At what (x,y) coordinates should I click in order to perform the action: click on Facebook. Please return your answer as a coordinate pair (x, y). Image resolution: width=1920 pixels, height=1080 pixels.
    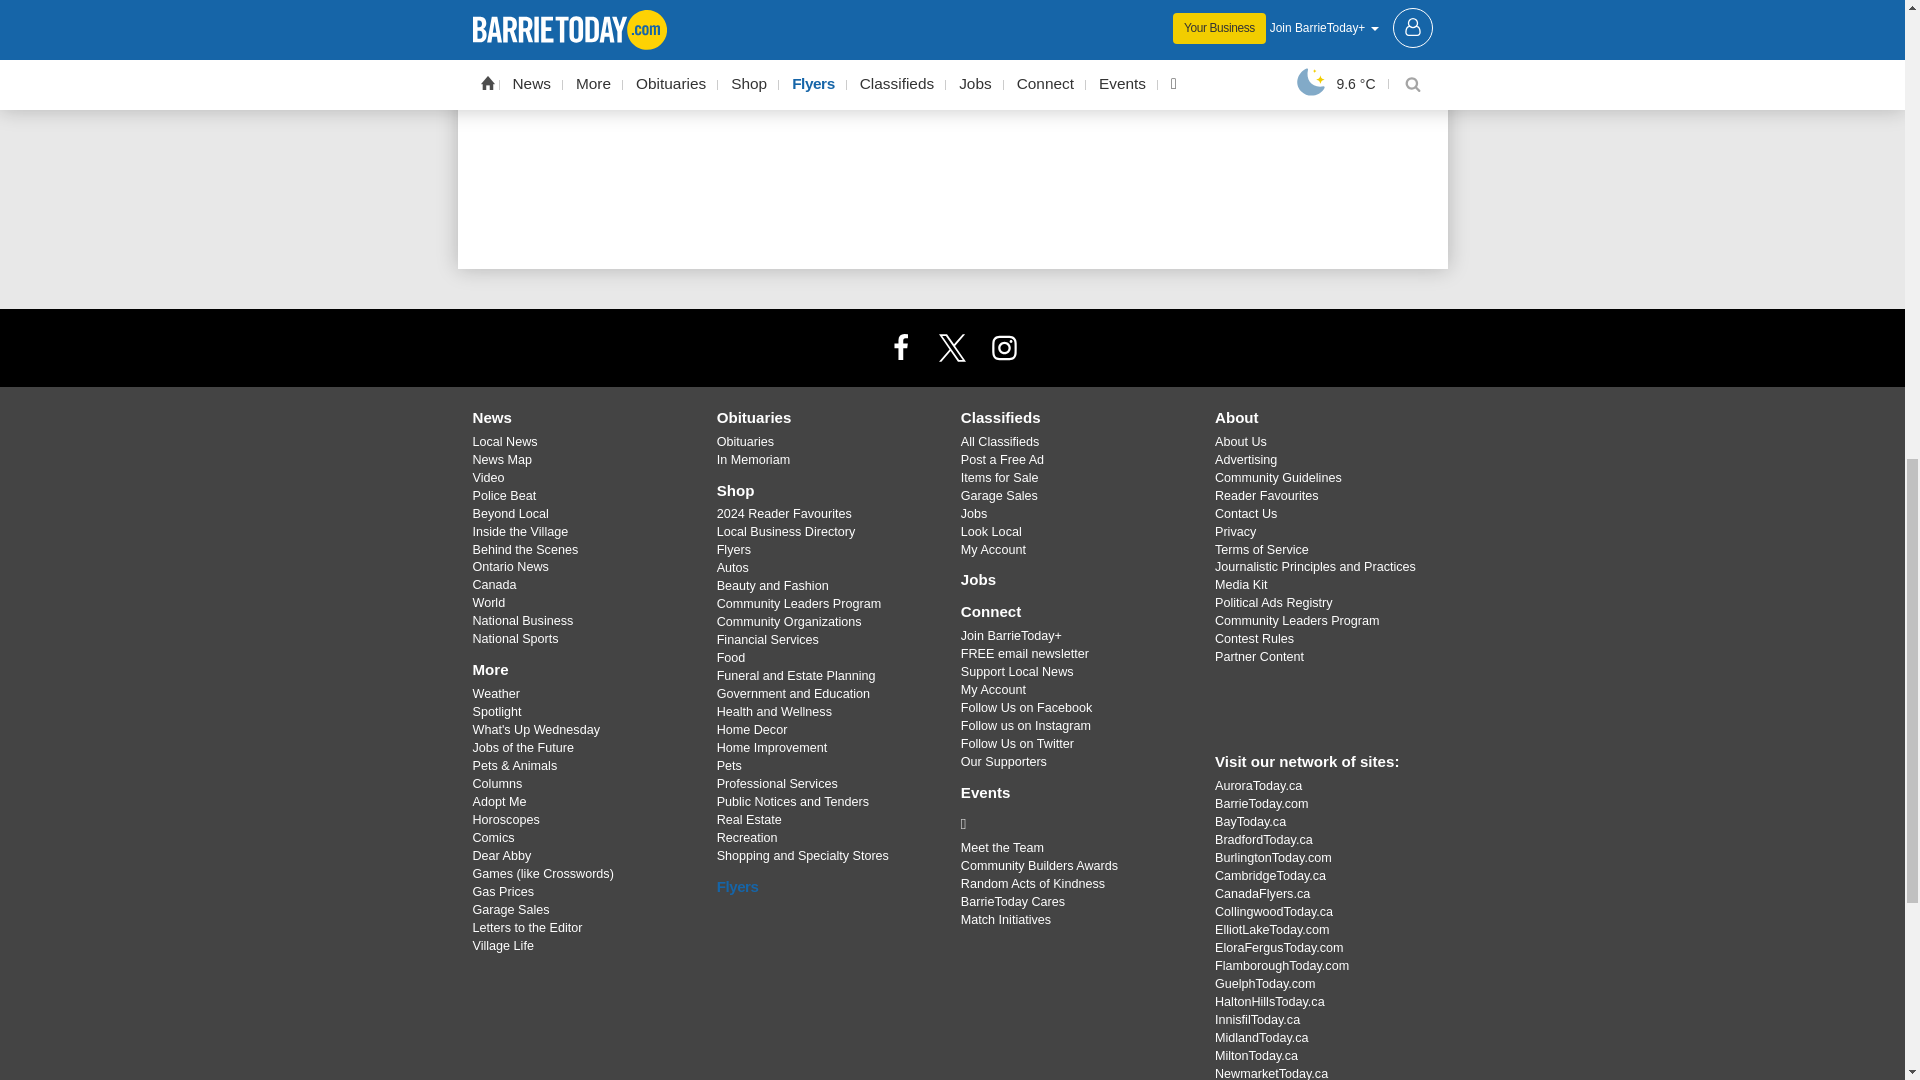
    Looking at the image, I should click on (901, 347).